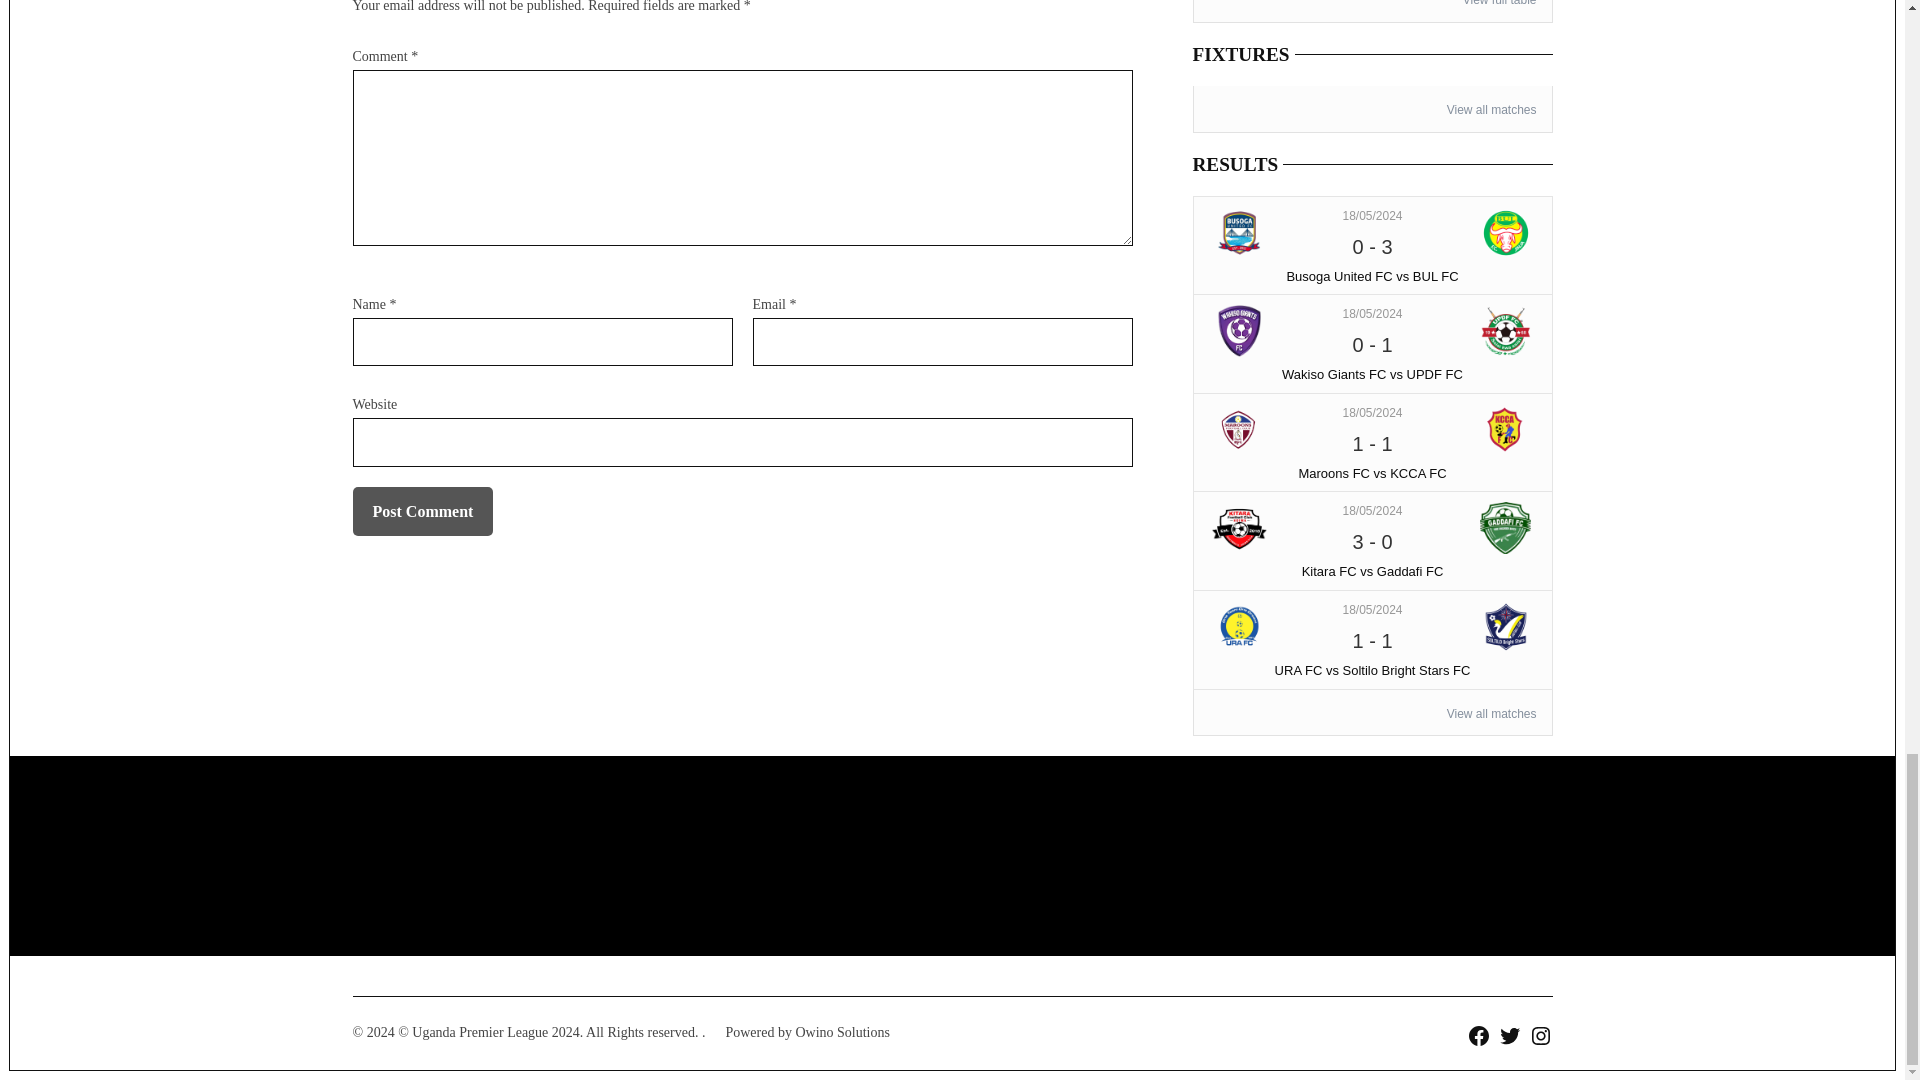 This screenshot has height=1080, width=1920. Describe the element at coordinates (1240, 528) in the screenshot. I see `Kitara FC` at that location.